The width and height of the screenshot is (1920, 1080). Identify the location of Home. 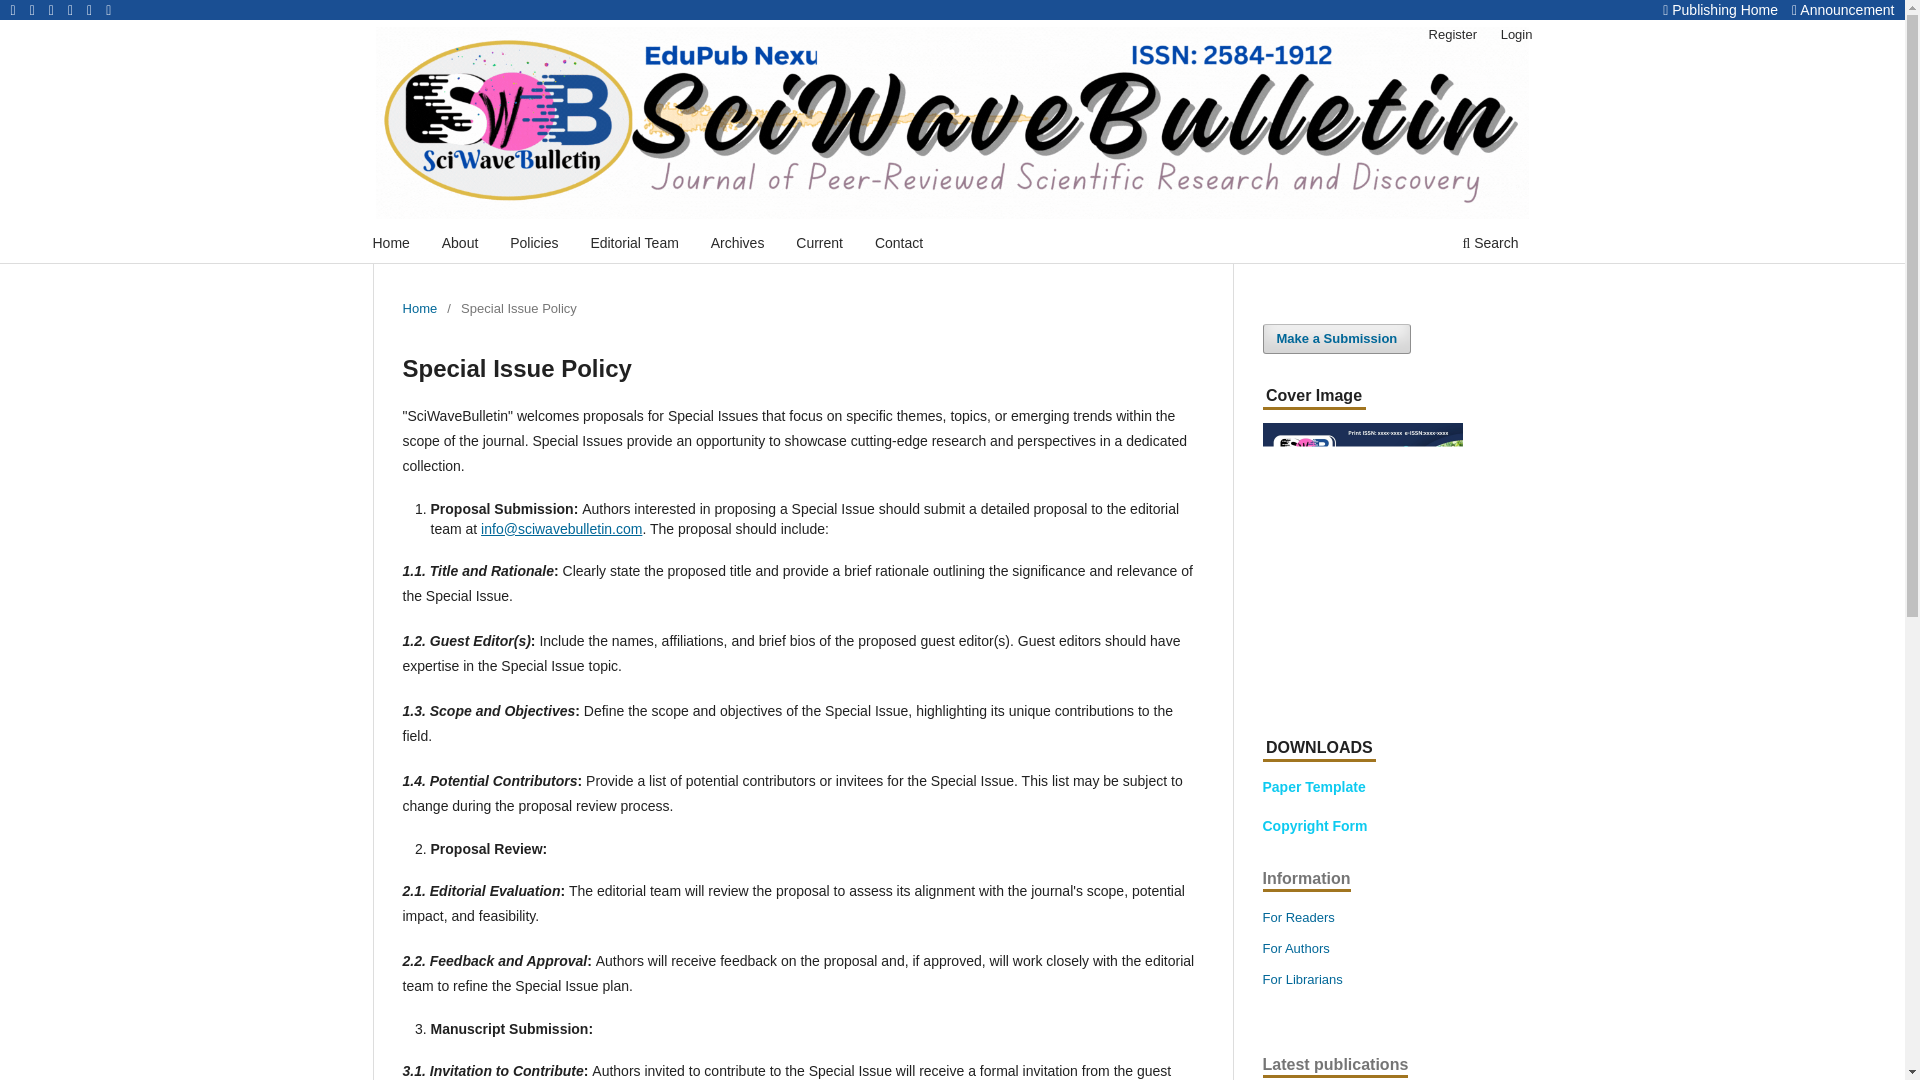
(391, 245).